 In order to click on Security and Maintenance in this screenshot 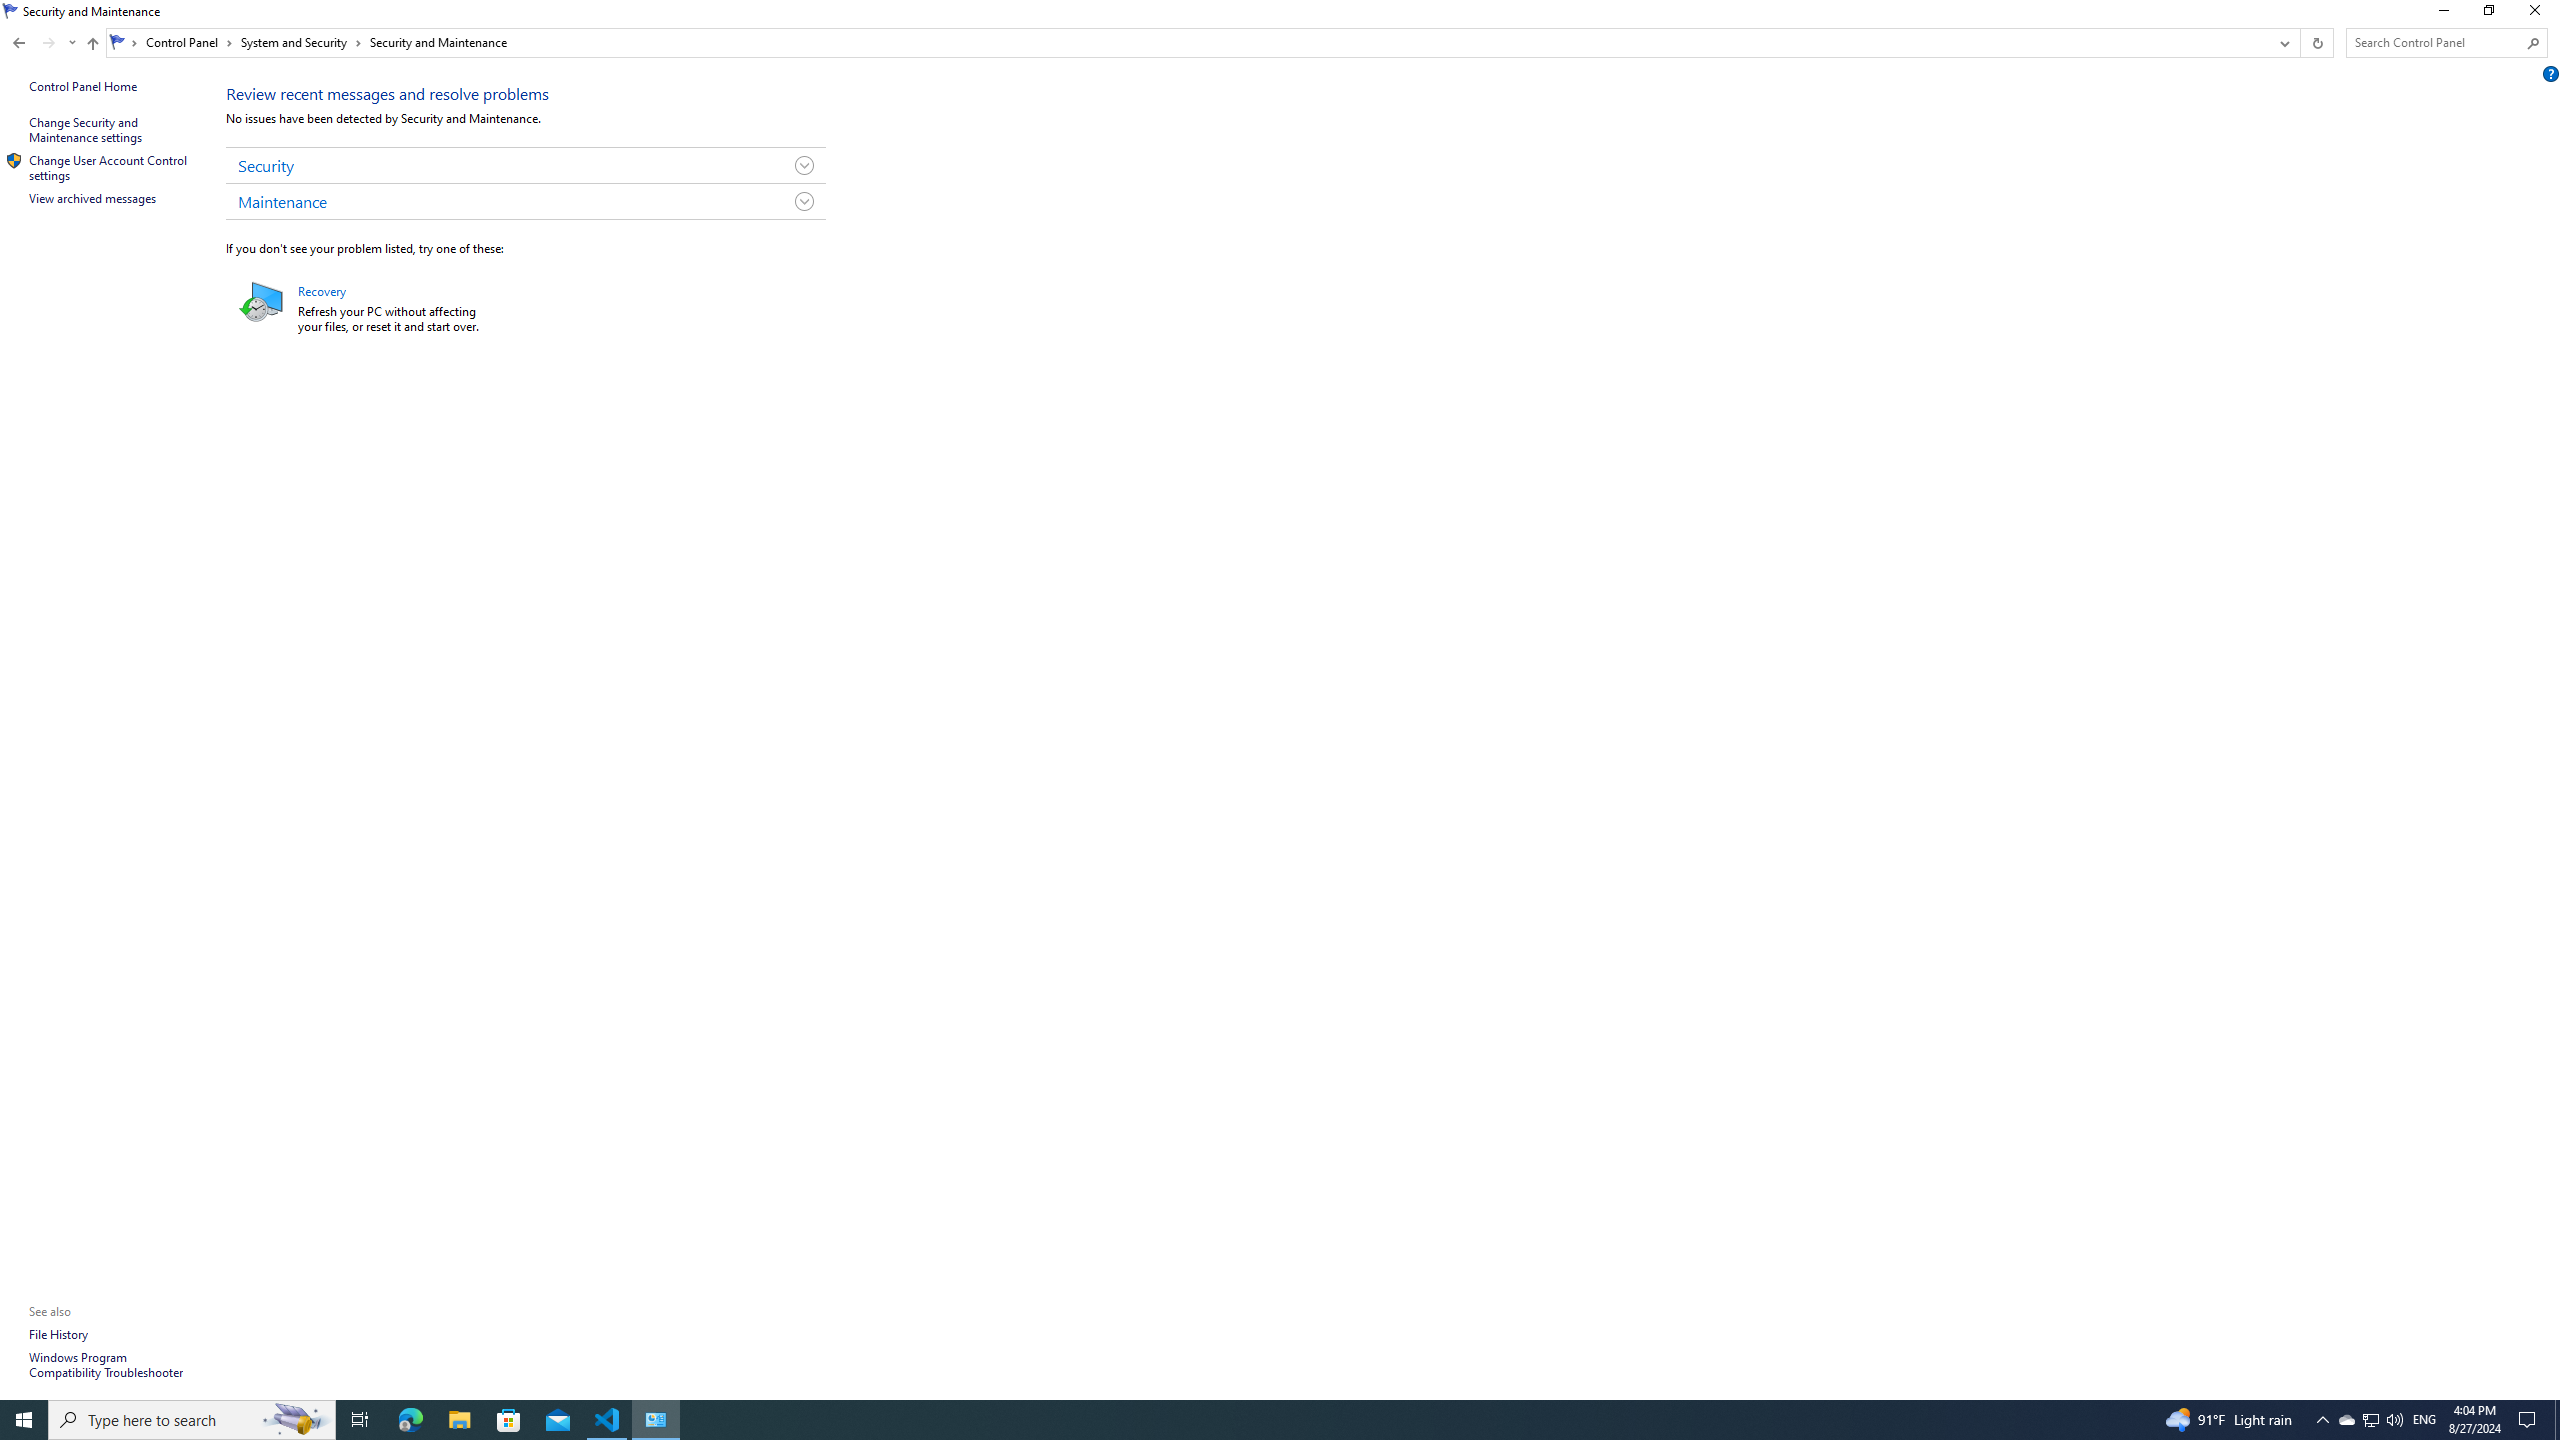, I will do `click(439, 42)`.